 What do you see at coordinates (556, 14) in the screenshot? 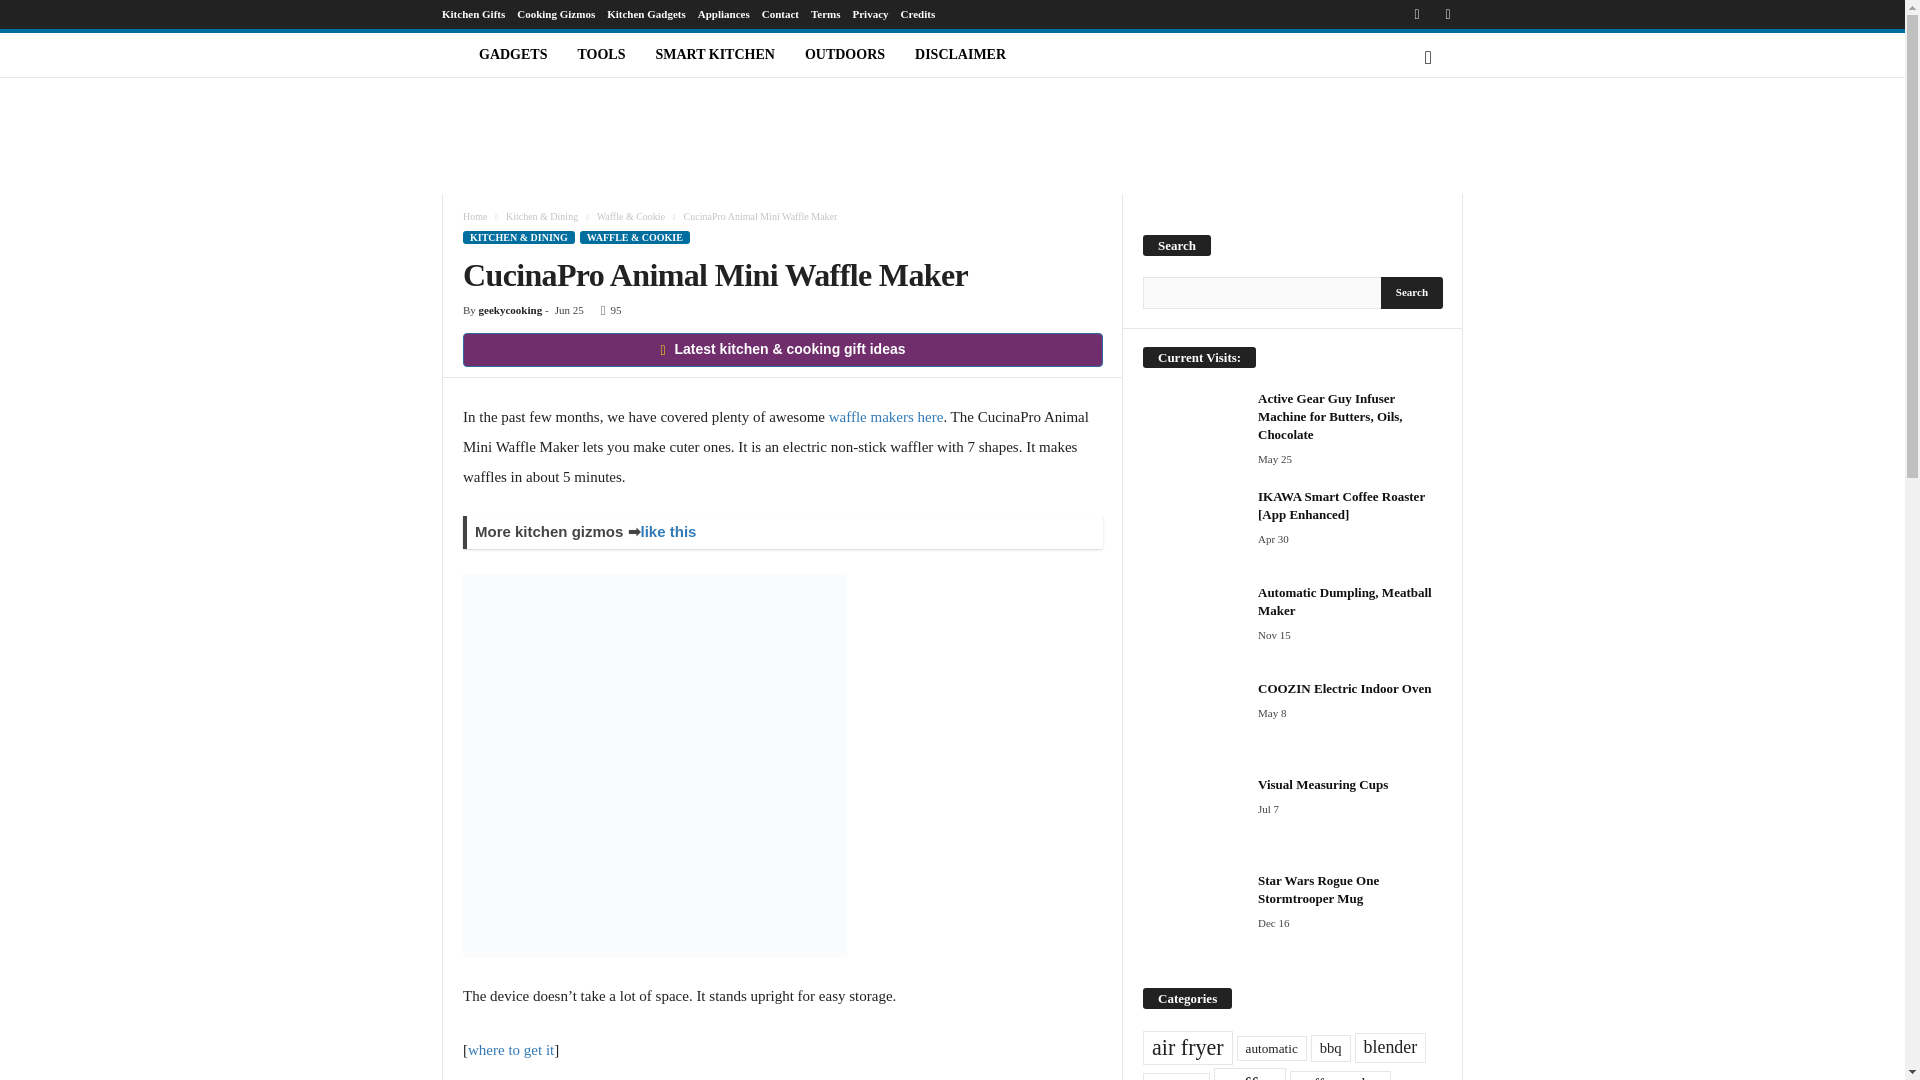
I see `Cooking Gizmos` at bounding box center [556, 14].